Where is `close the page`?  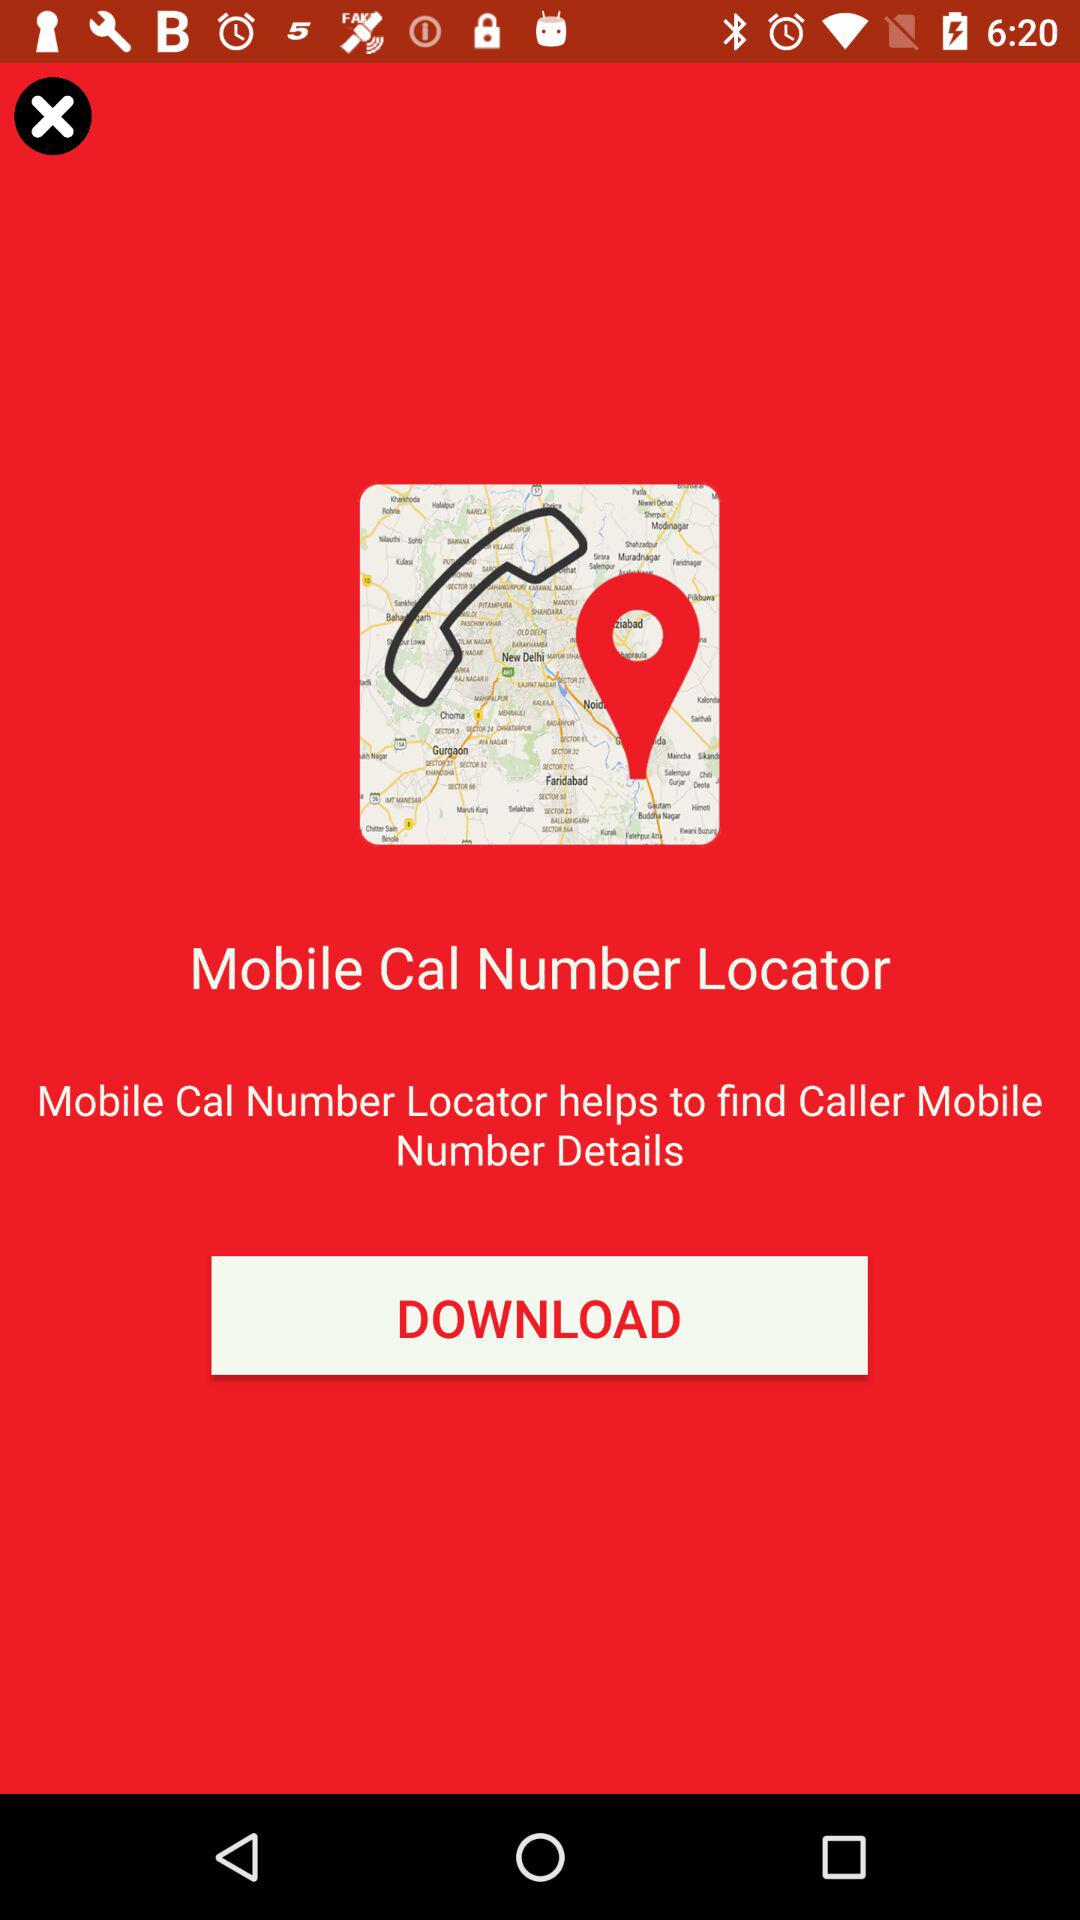 close the page is located at coordinates (52, 116).